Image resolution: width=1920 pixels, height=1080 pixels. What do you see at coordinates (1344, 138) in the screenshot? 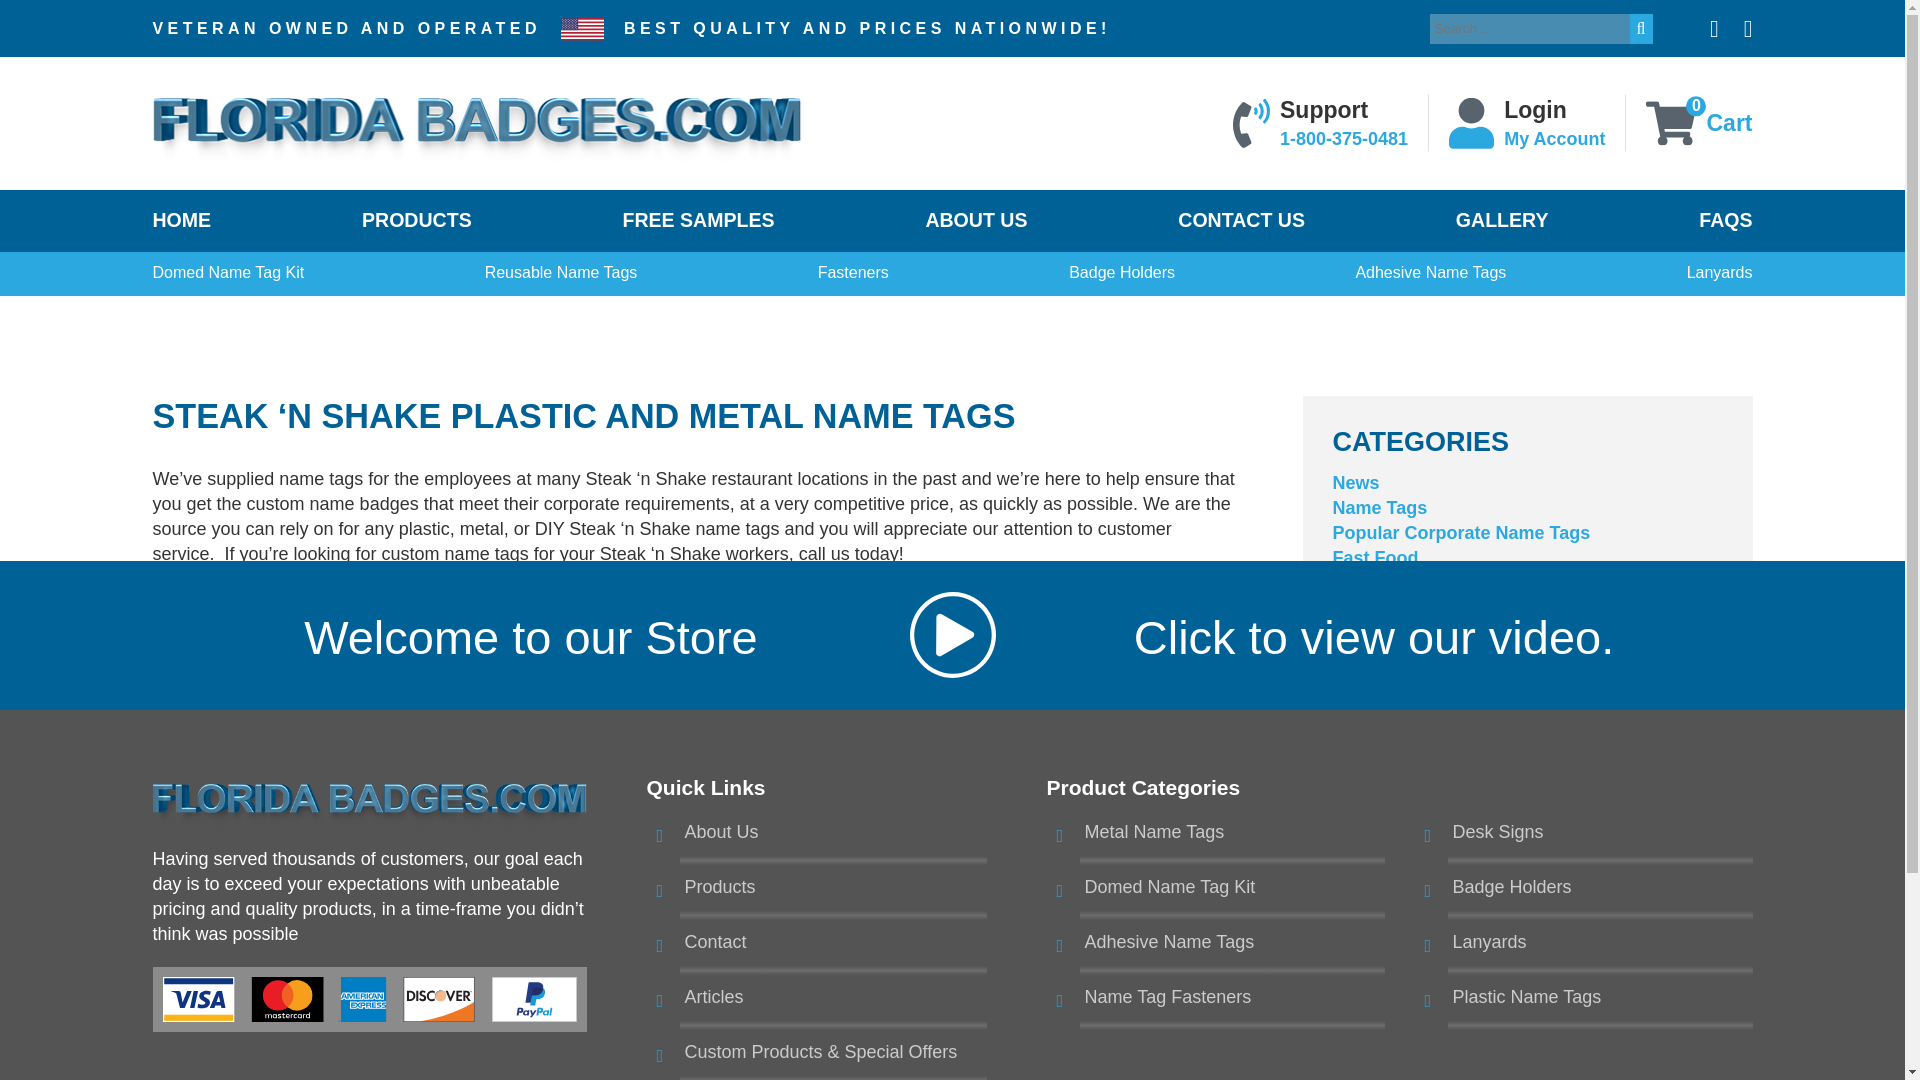
I see `1-800-375-0481` at bounding box center [1344, 138].